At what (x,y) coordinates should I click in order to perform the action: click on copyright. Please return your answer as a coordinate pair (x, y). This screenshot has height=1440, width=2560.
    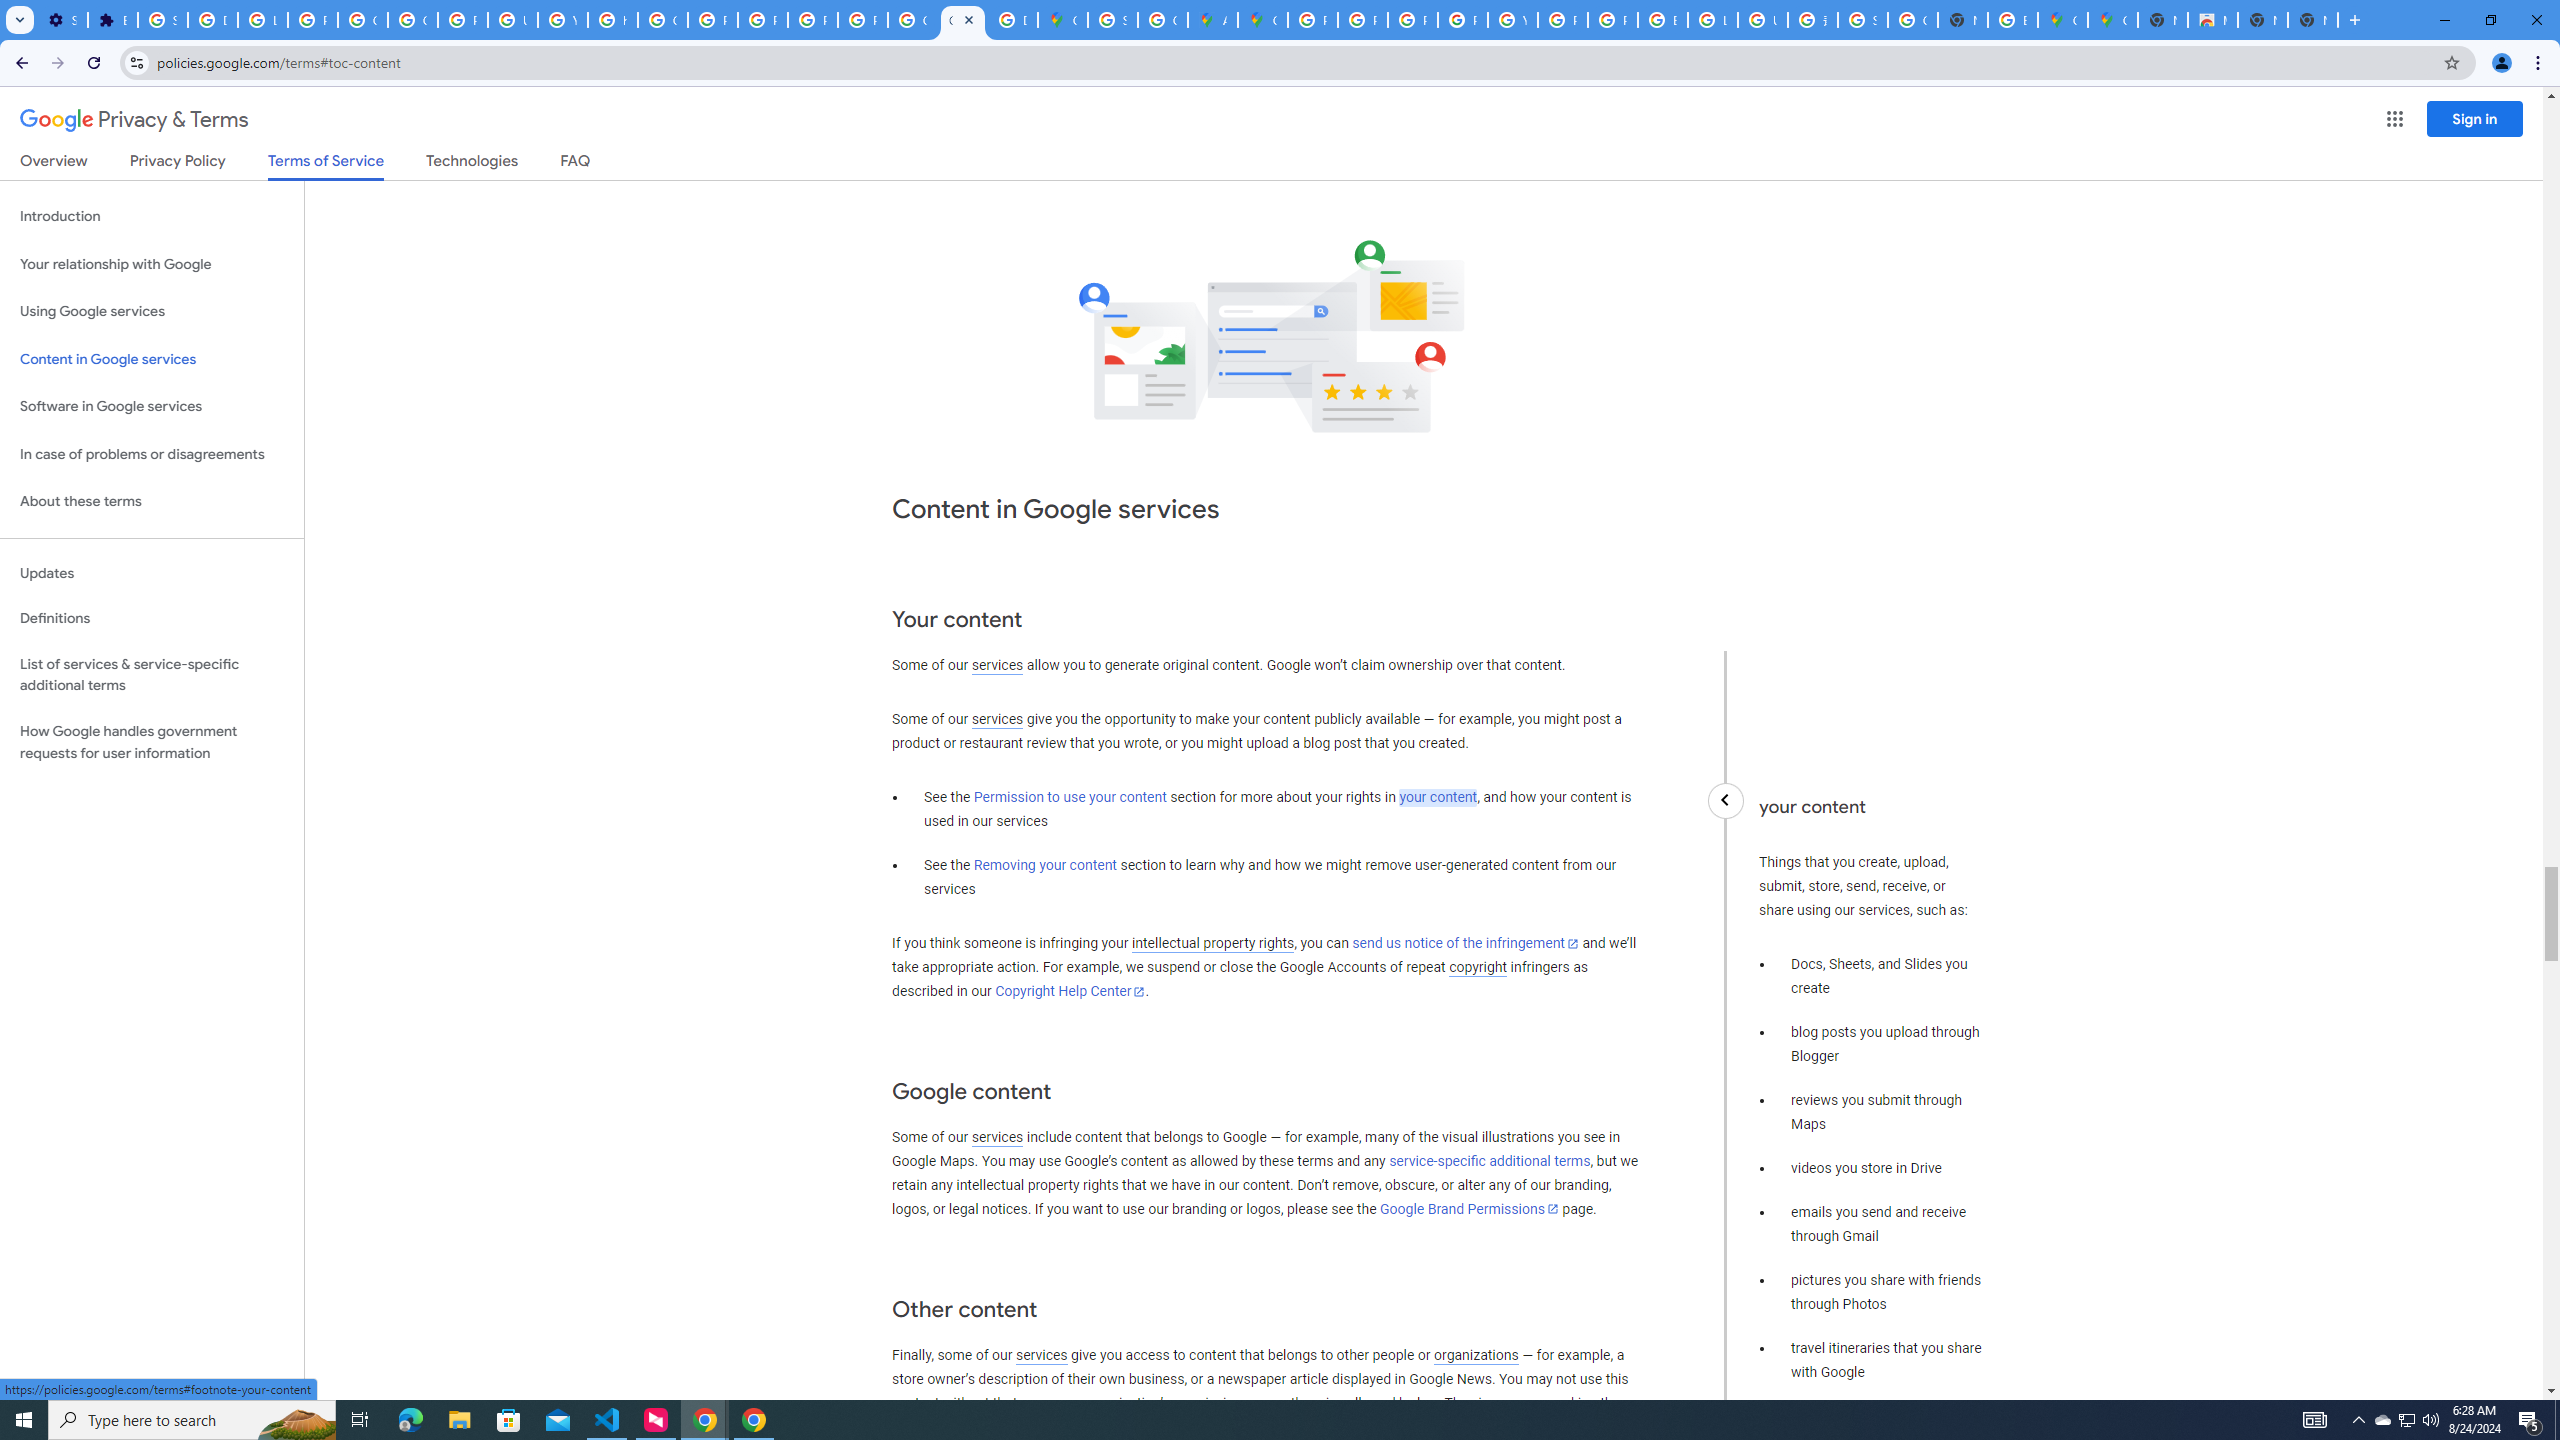
    Looking at the image, I should click on (1478, 968).